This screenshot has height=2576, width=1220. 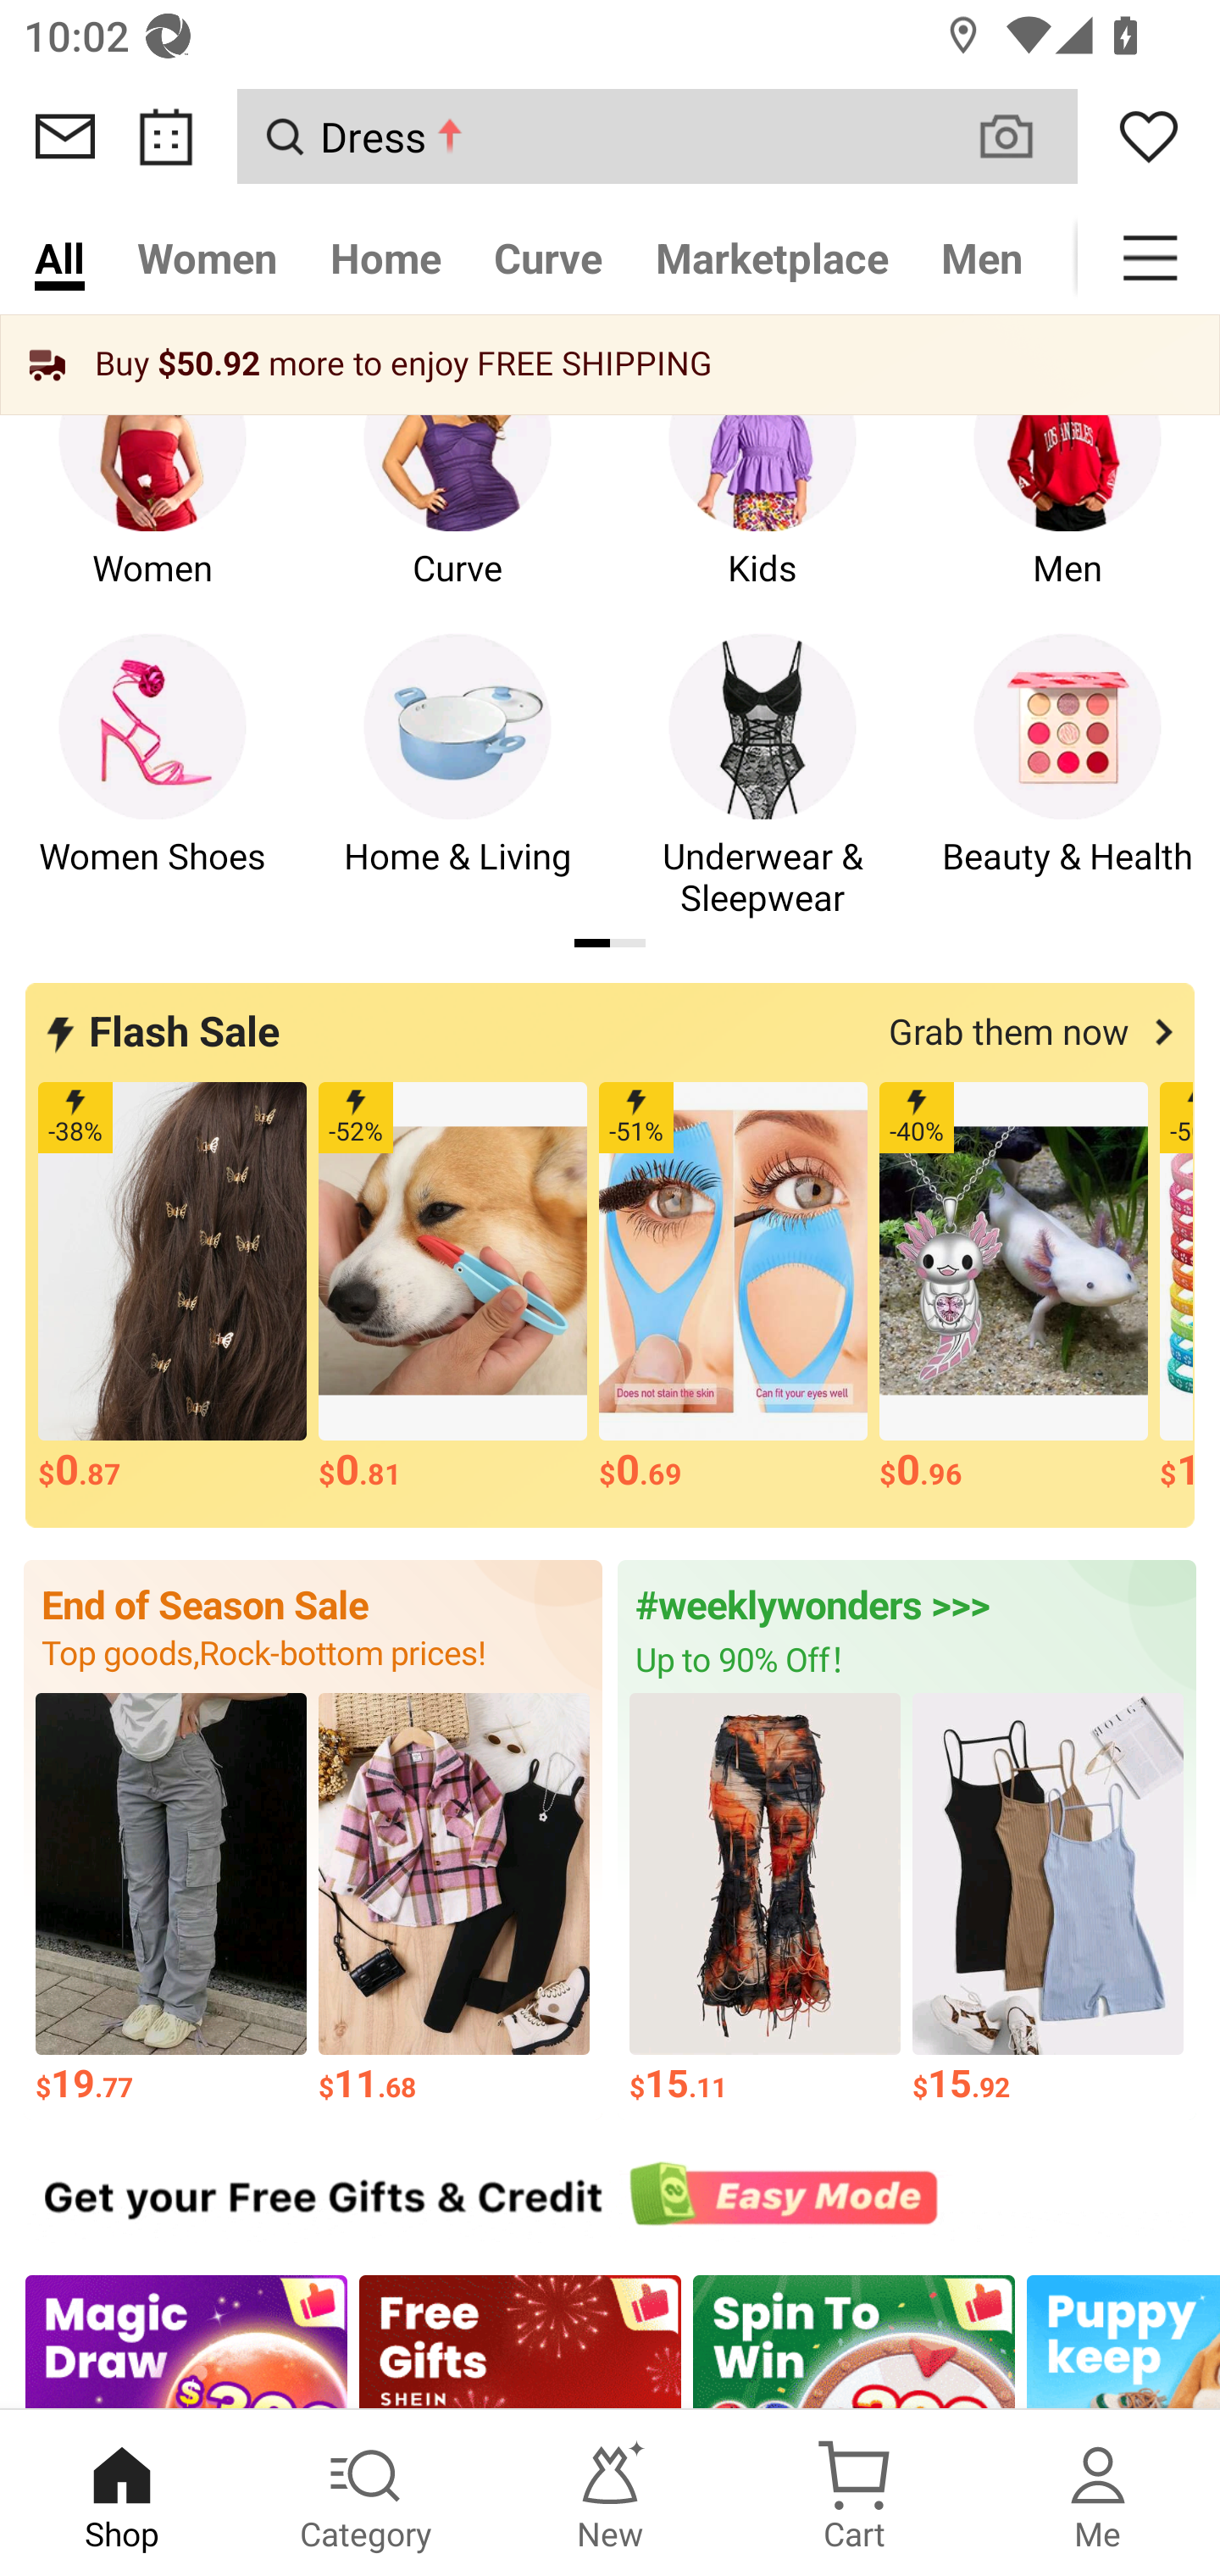 What do you see at coordinates (366, 2493) in the screenshot?
I see `Category` at bounding box center [366, 2493].